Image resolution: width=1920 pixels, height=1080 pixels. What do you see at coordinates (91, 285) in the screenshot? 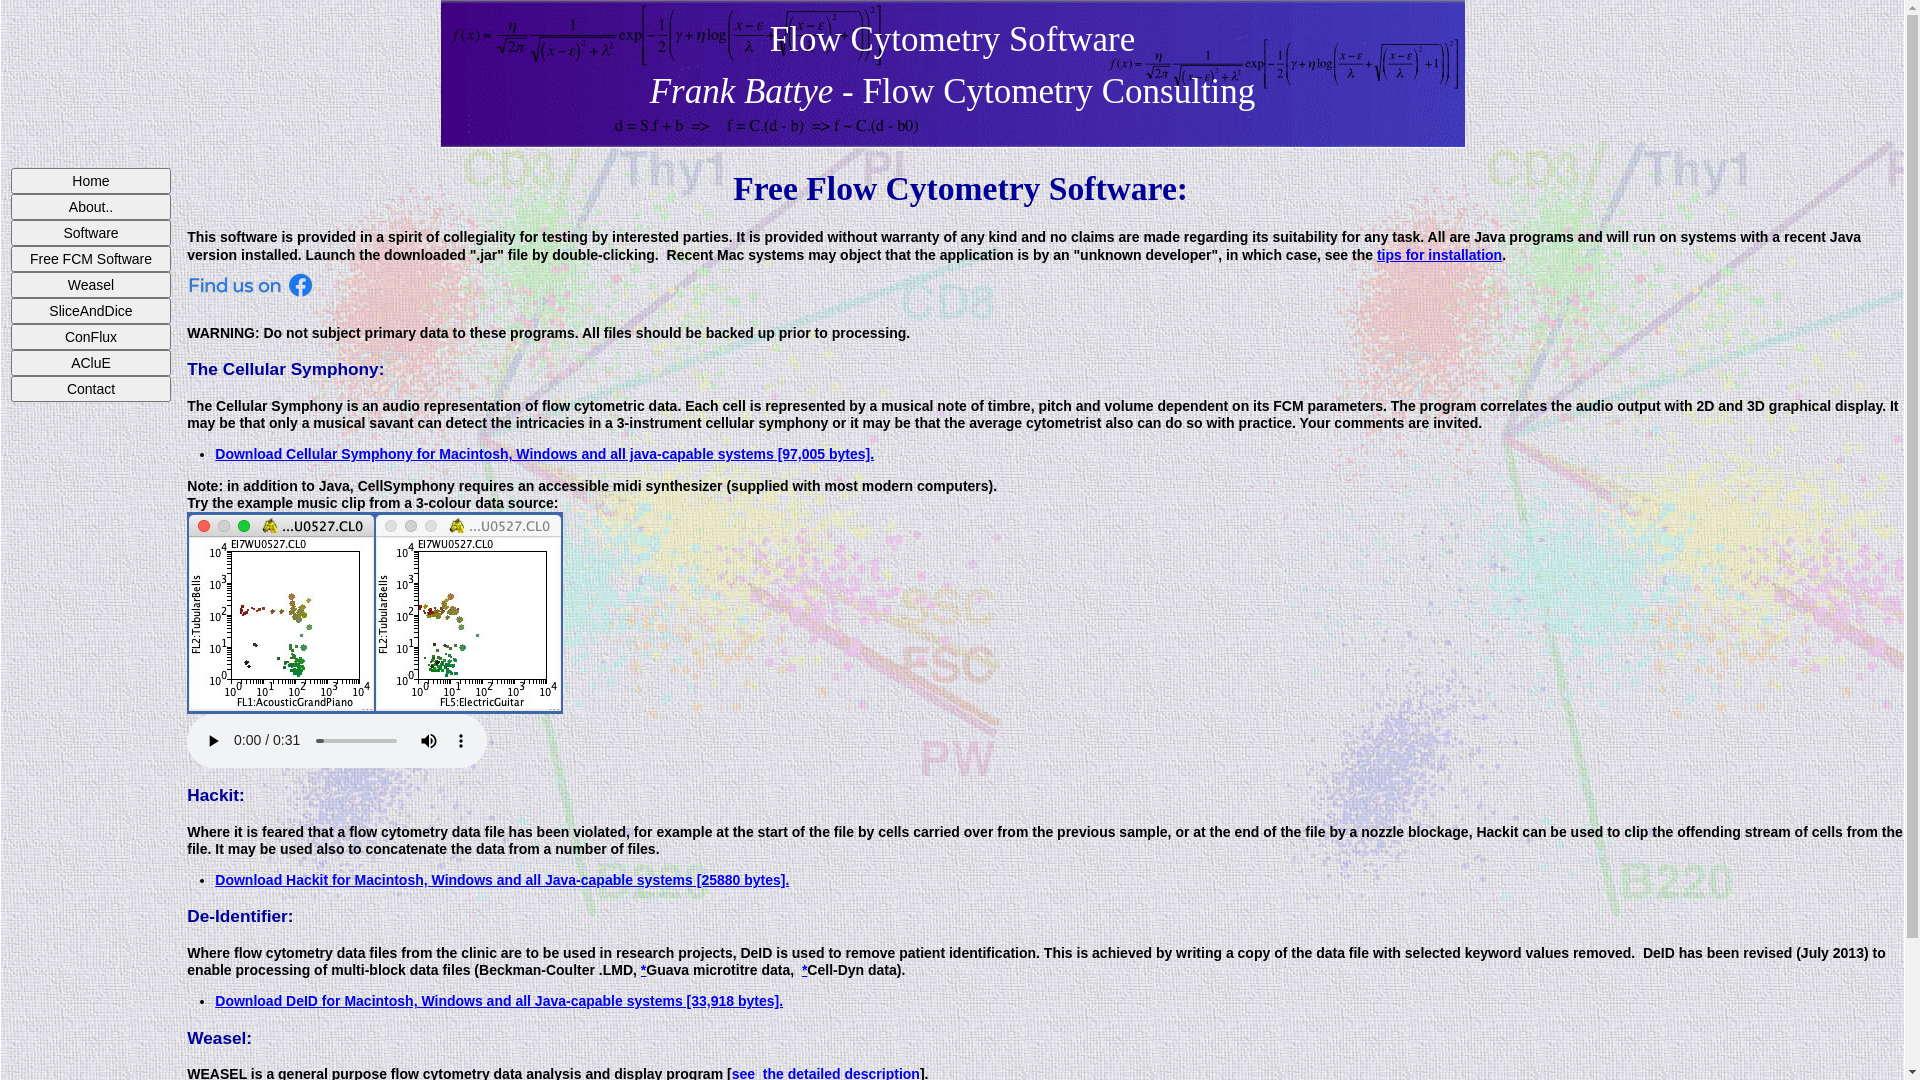
I see `Weasel` at bounding box center [91, 285].